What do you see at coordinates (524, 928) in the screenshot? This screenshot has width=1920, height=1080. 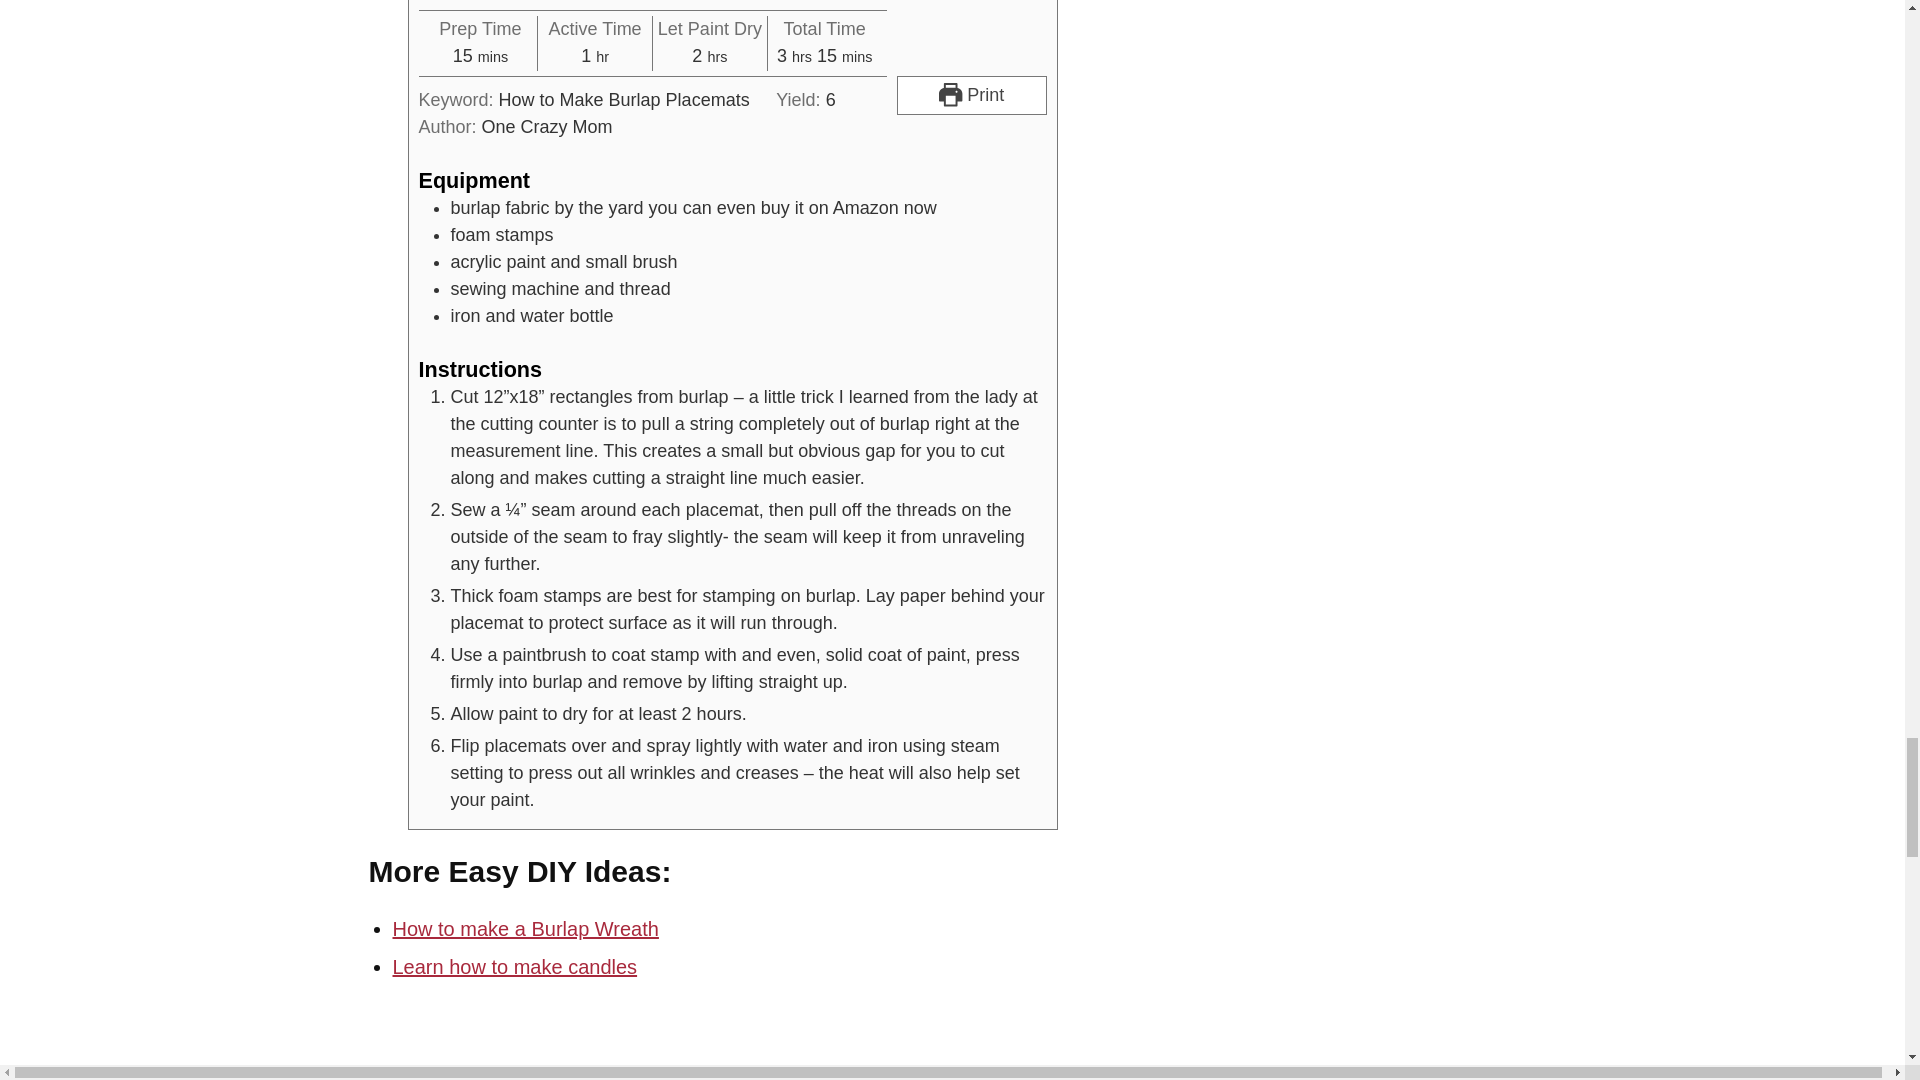 I see `How to make a Burlap Wreath` at bounding box center [524, 928].